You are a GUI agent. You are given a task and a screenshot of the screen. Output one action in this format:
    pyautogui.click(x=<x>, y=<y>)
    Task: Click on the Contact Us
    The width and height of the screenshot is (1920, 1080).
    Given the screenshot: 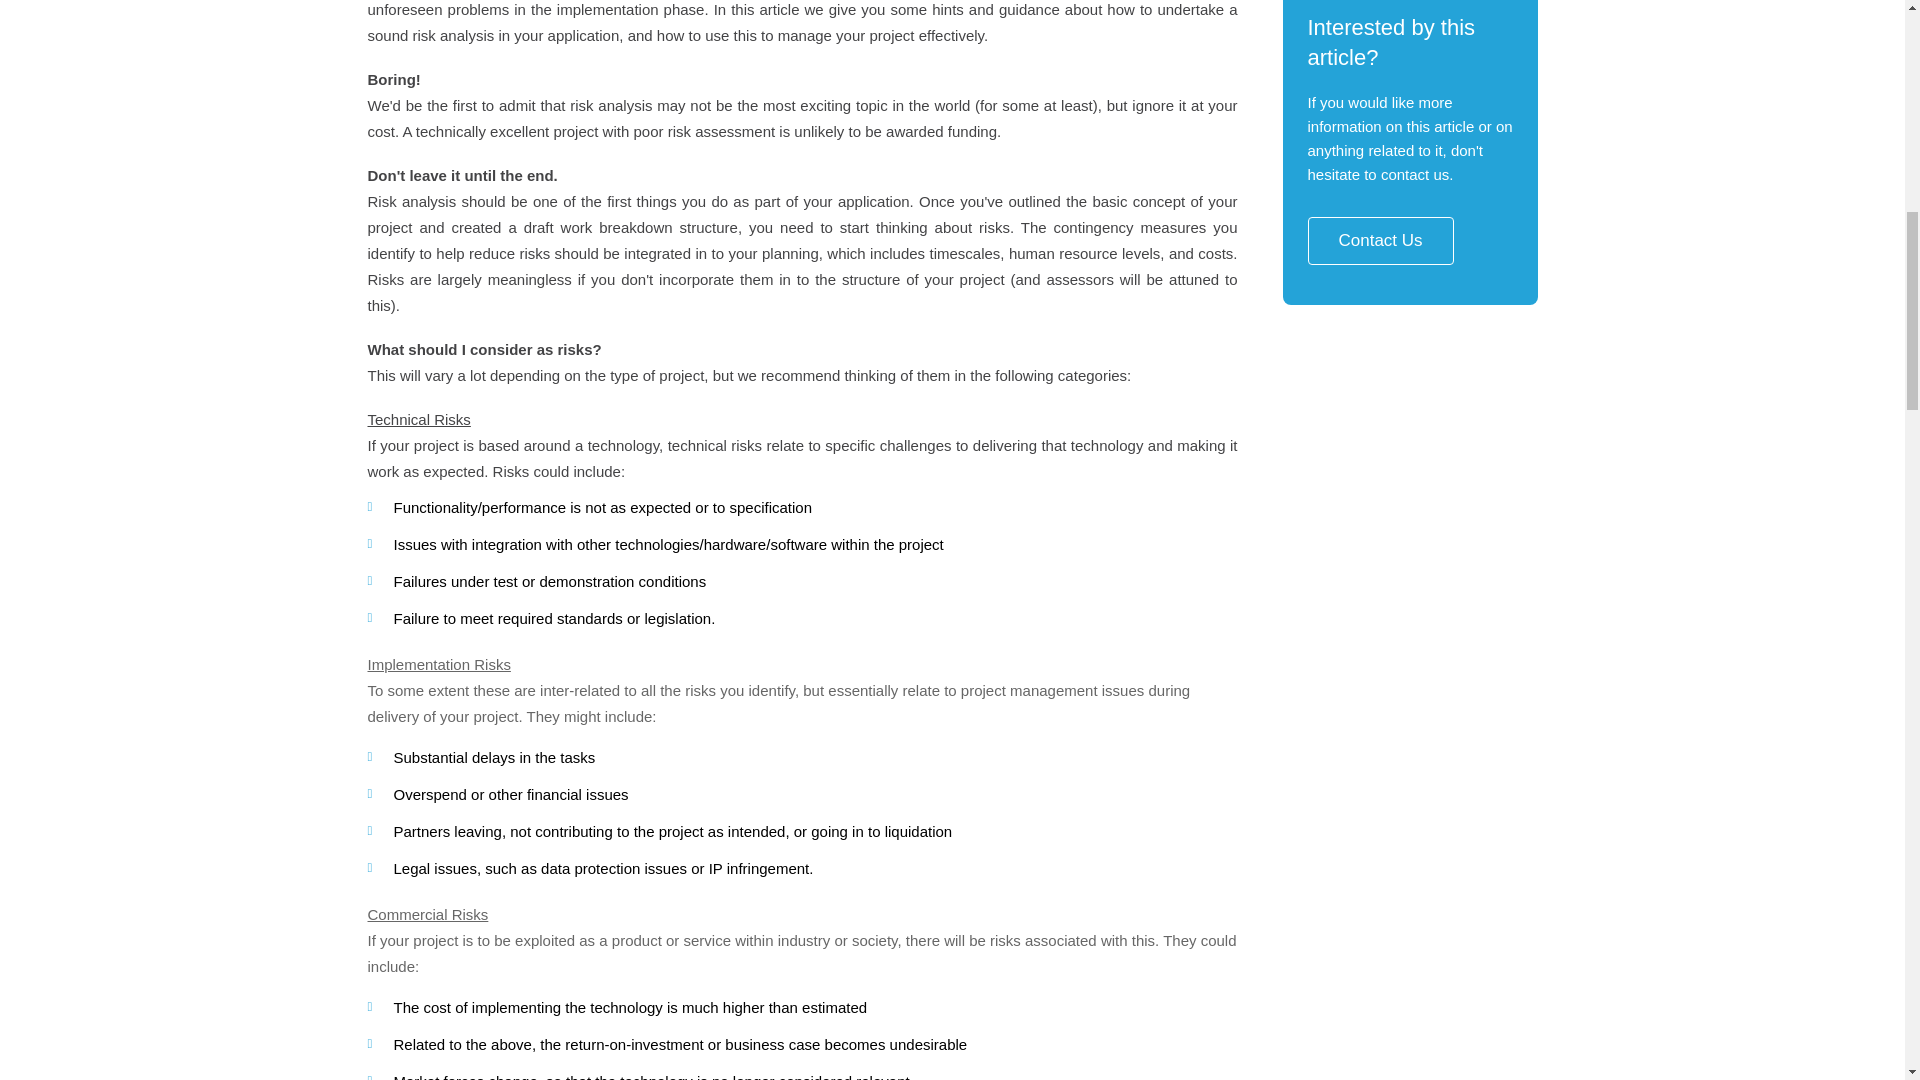 What is the action you would take?
    pyautogui.click(x=1380, y=240)
    